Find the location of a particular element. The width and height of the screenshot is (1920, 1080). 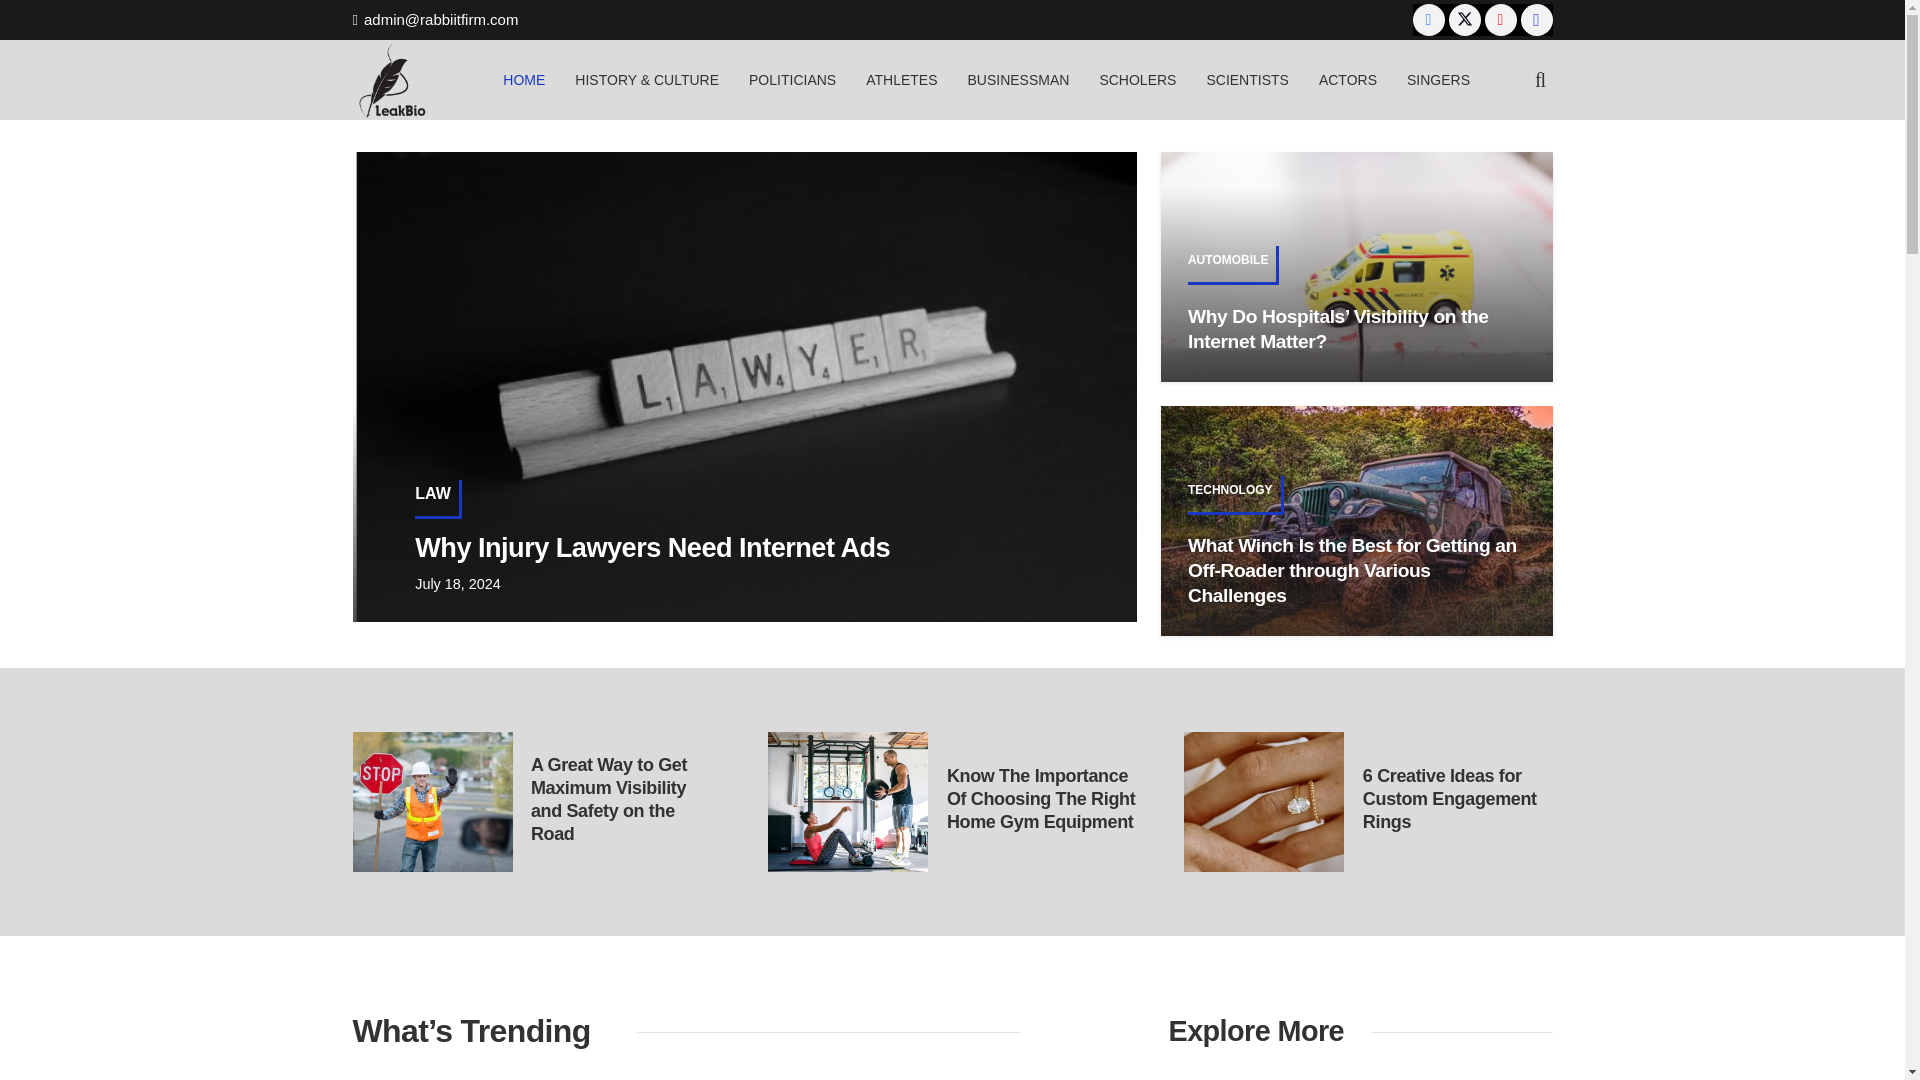

SCHOLERS is located at coordinates (1137, 79).